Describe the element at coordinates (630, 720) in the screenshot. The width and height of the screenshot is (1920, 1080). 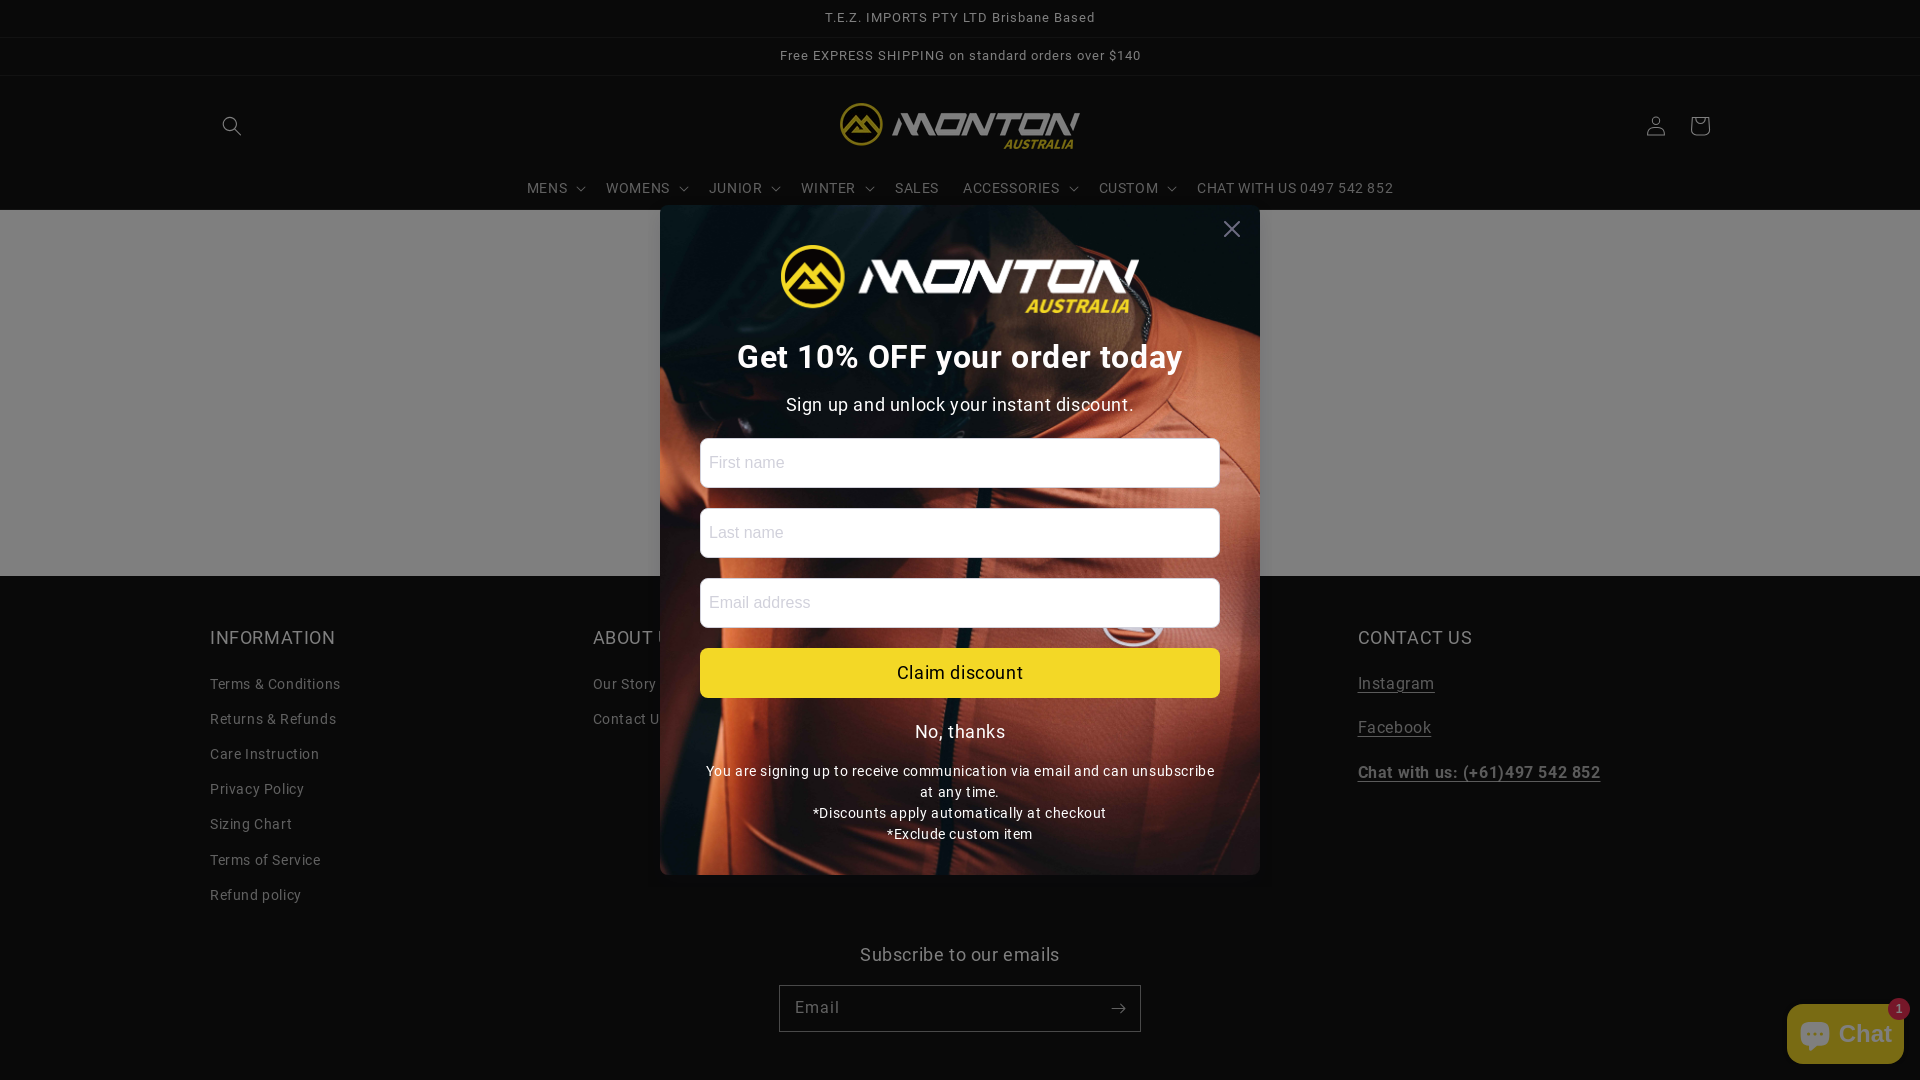
I see `Contact Us` at that location.